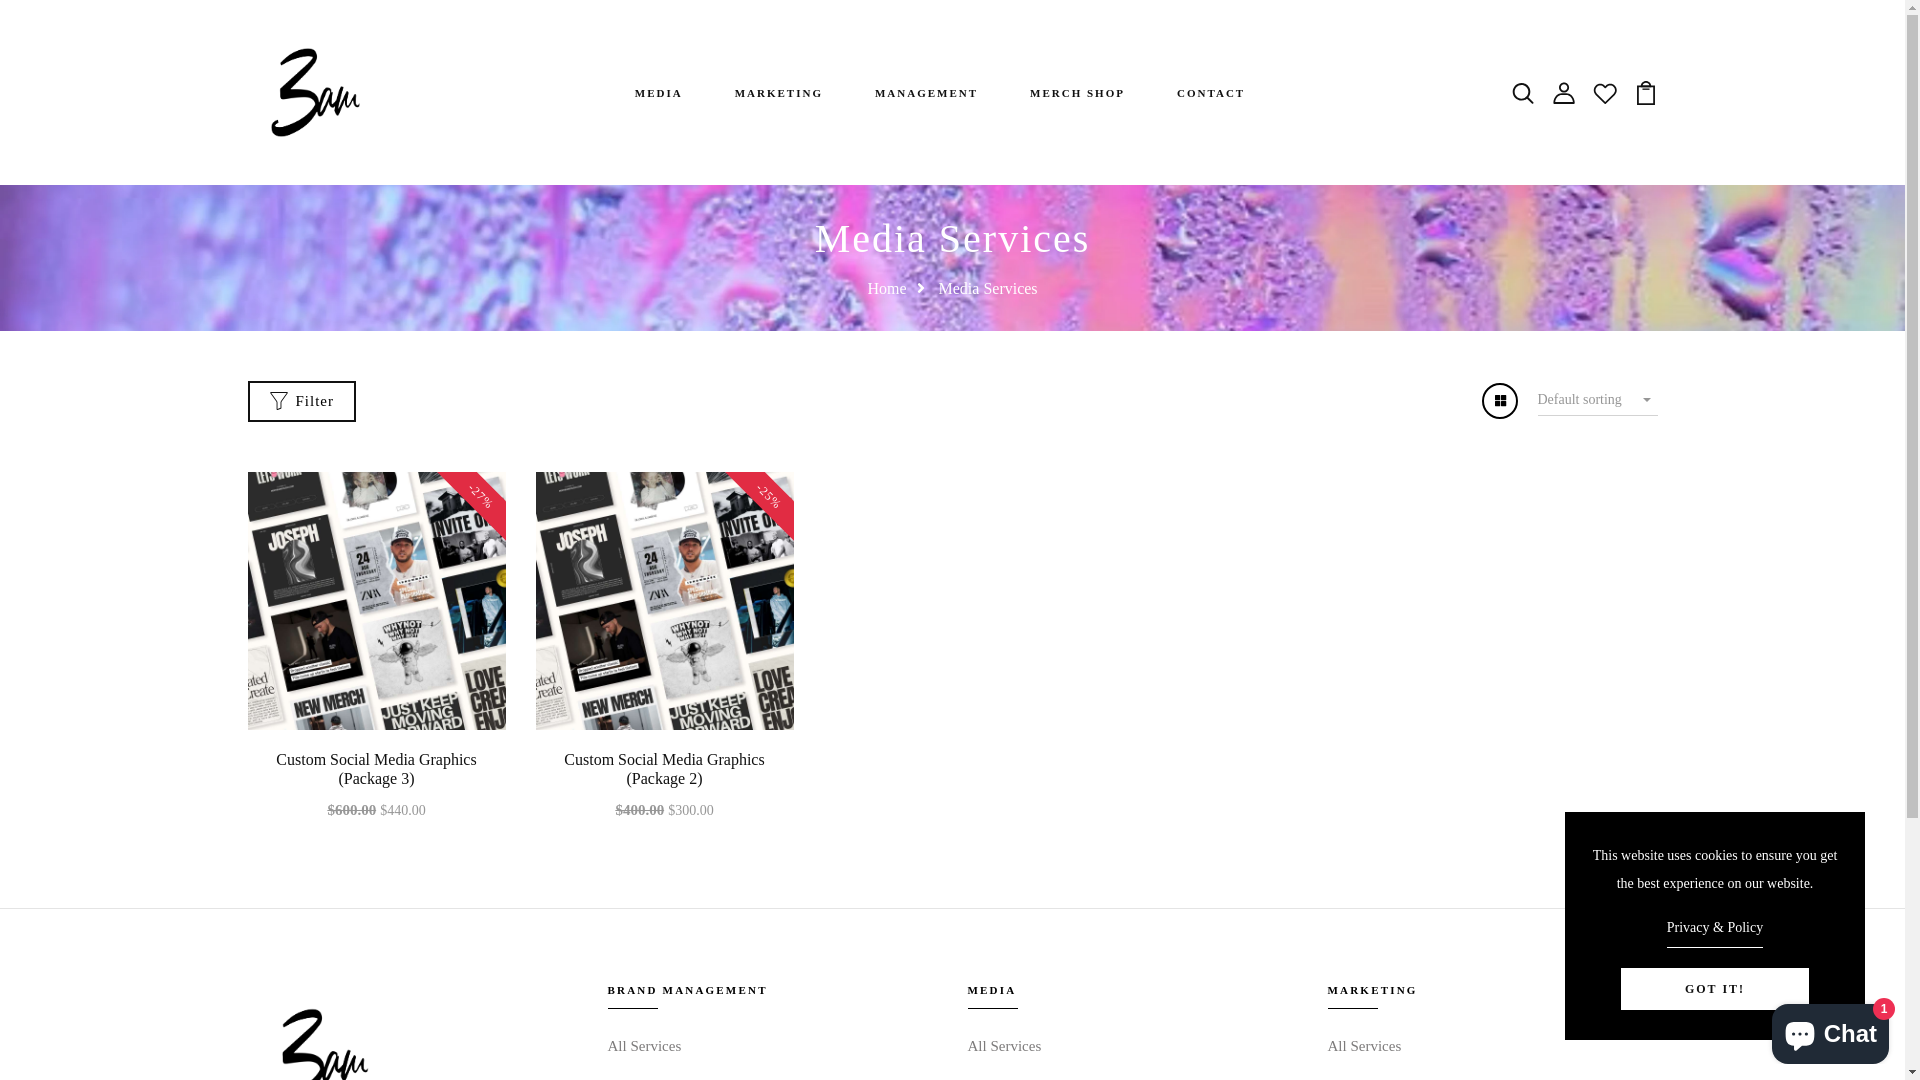 Image resolution: width=1920 pixels, height=1080 pixels. What do you see at coordinates (926, 92) in the screenshot?
I see `MANAGEMENT` at bounding box center [926, 92].